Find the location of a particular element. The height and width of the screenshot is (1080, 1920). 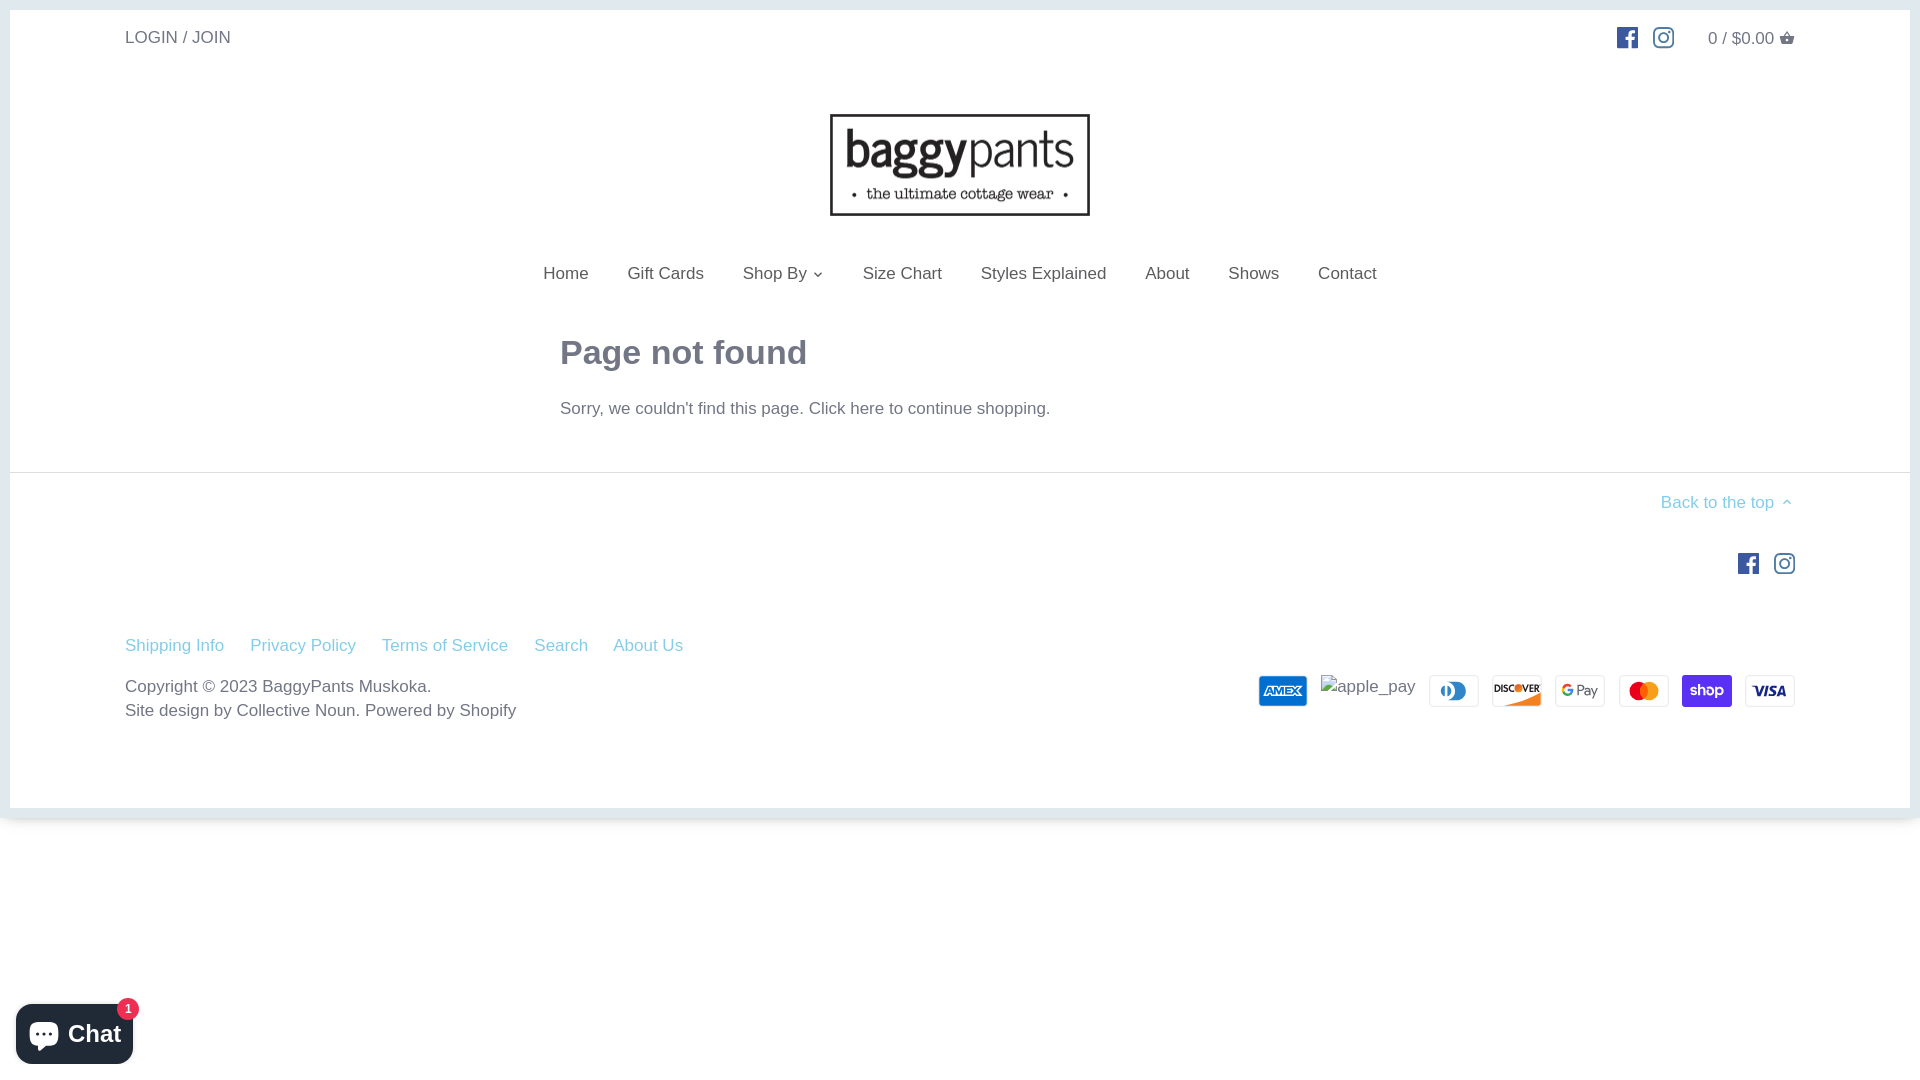

Gift Cards is located at coordinates (666, 277).